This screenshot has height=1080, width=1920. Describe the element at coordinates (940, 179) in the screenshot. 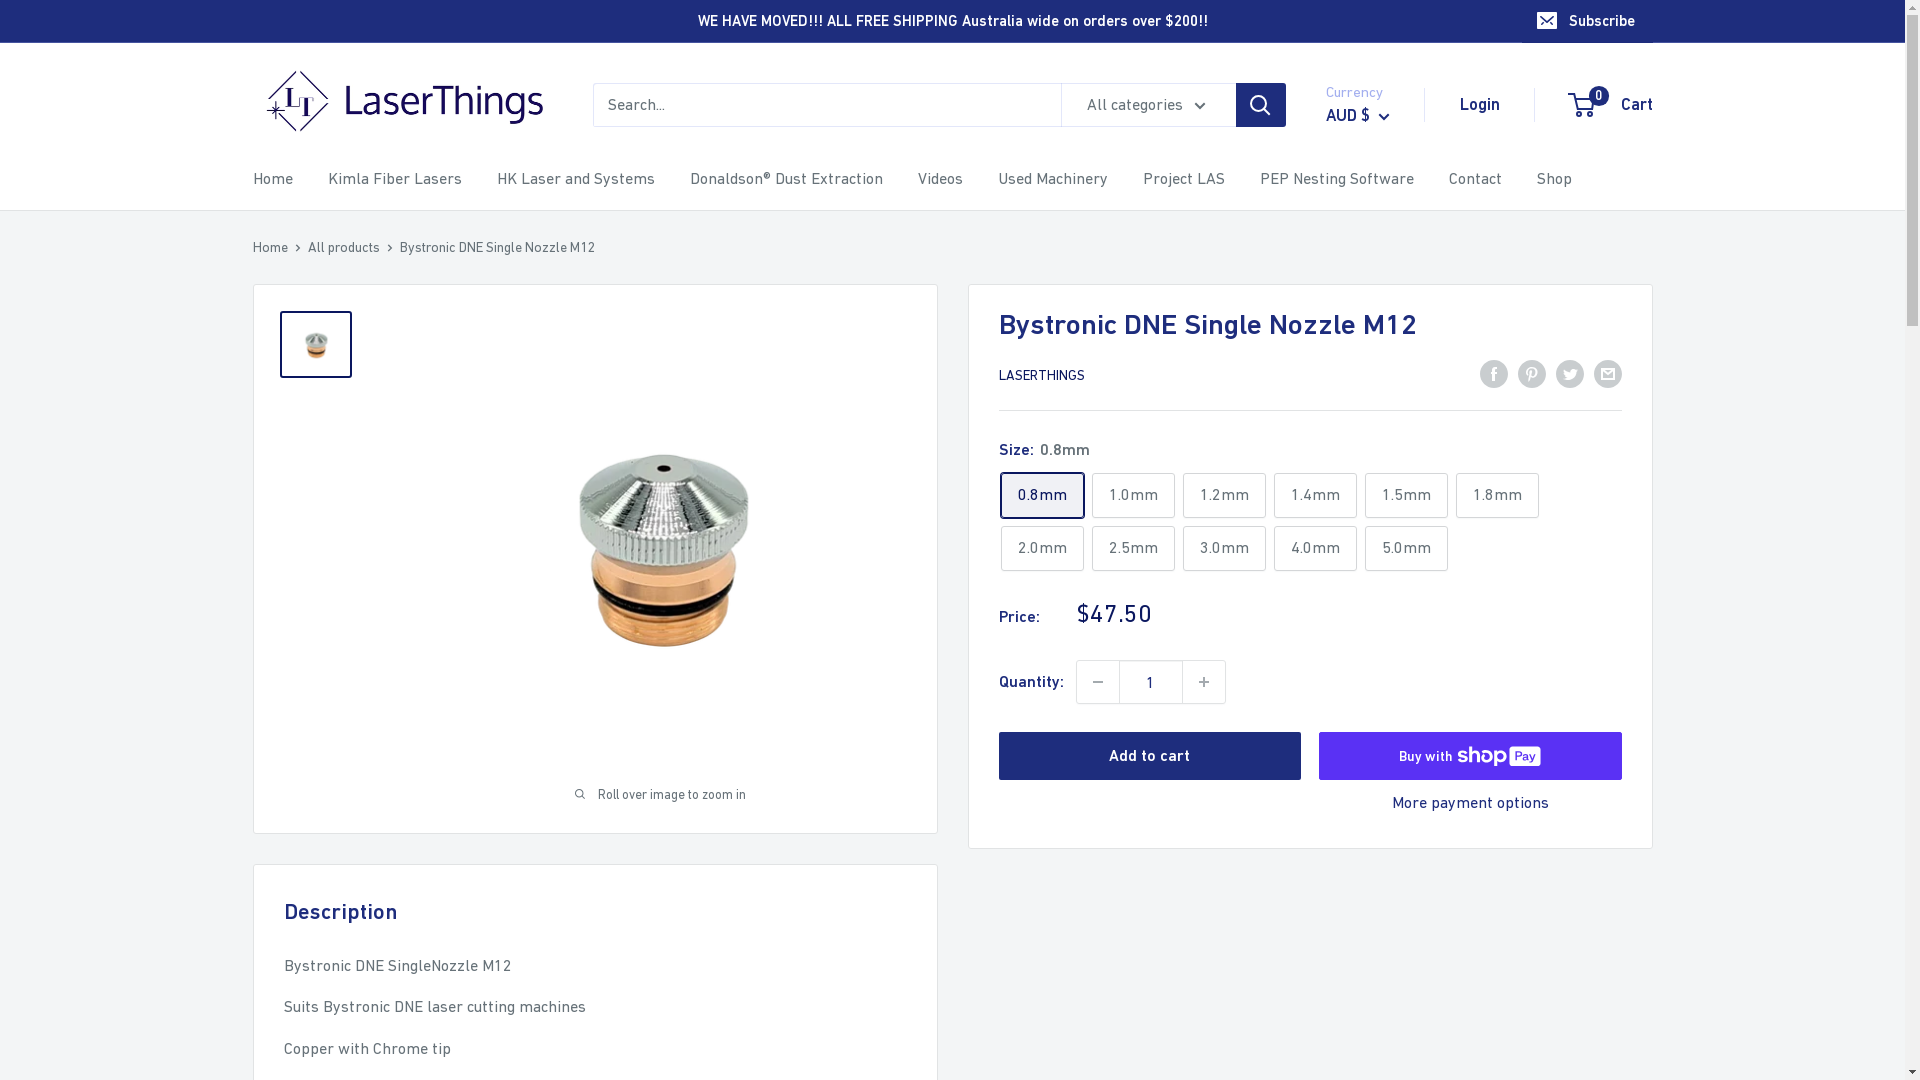

I see `Videos` at that location.